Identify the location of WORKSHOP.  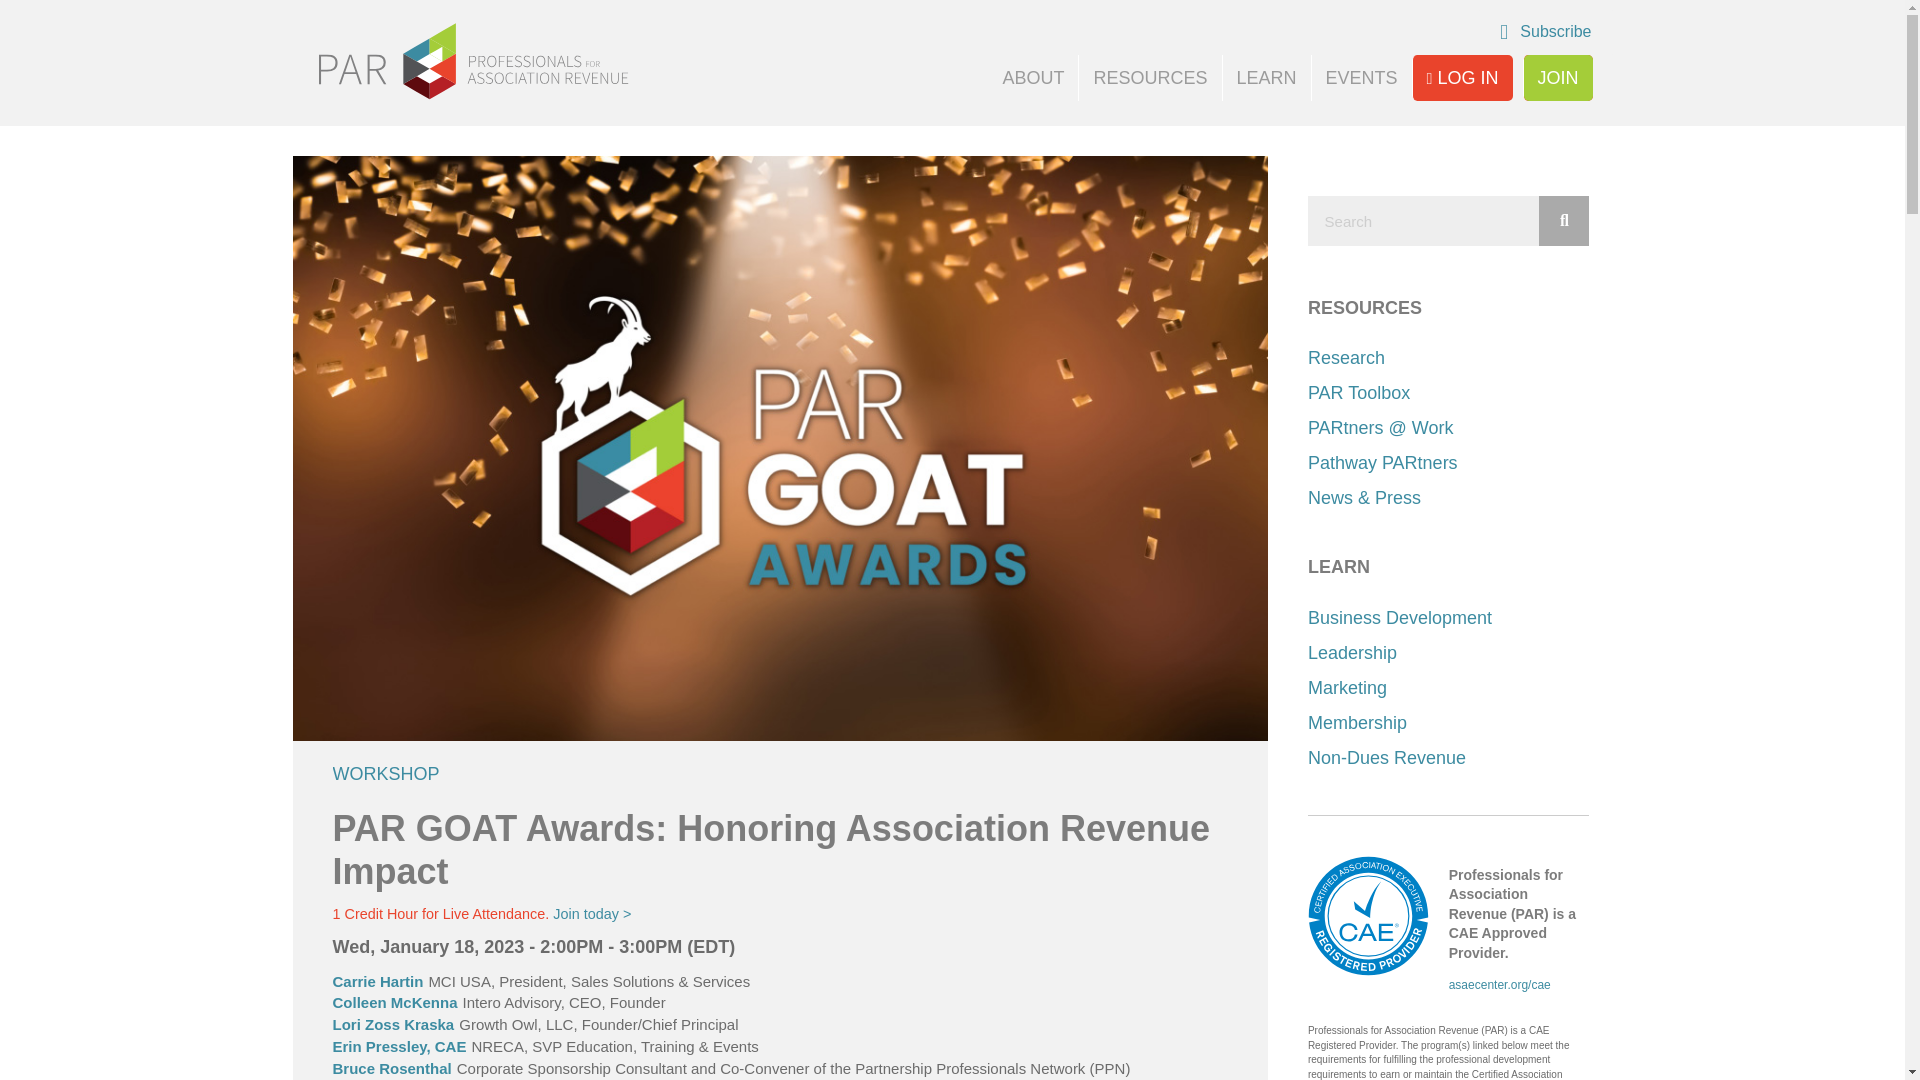
(386, 774).